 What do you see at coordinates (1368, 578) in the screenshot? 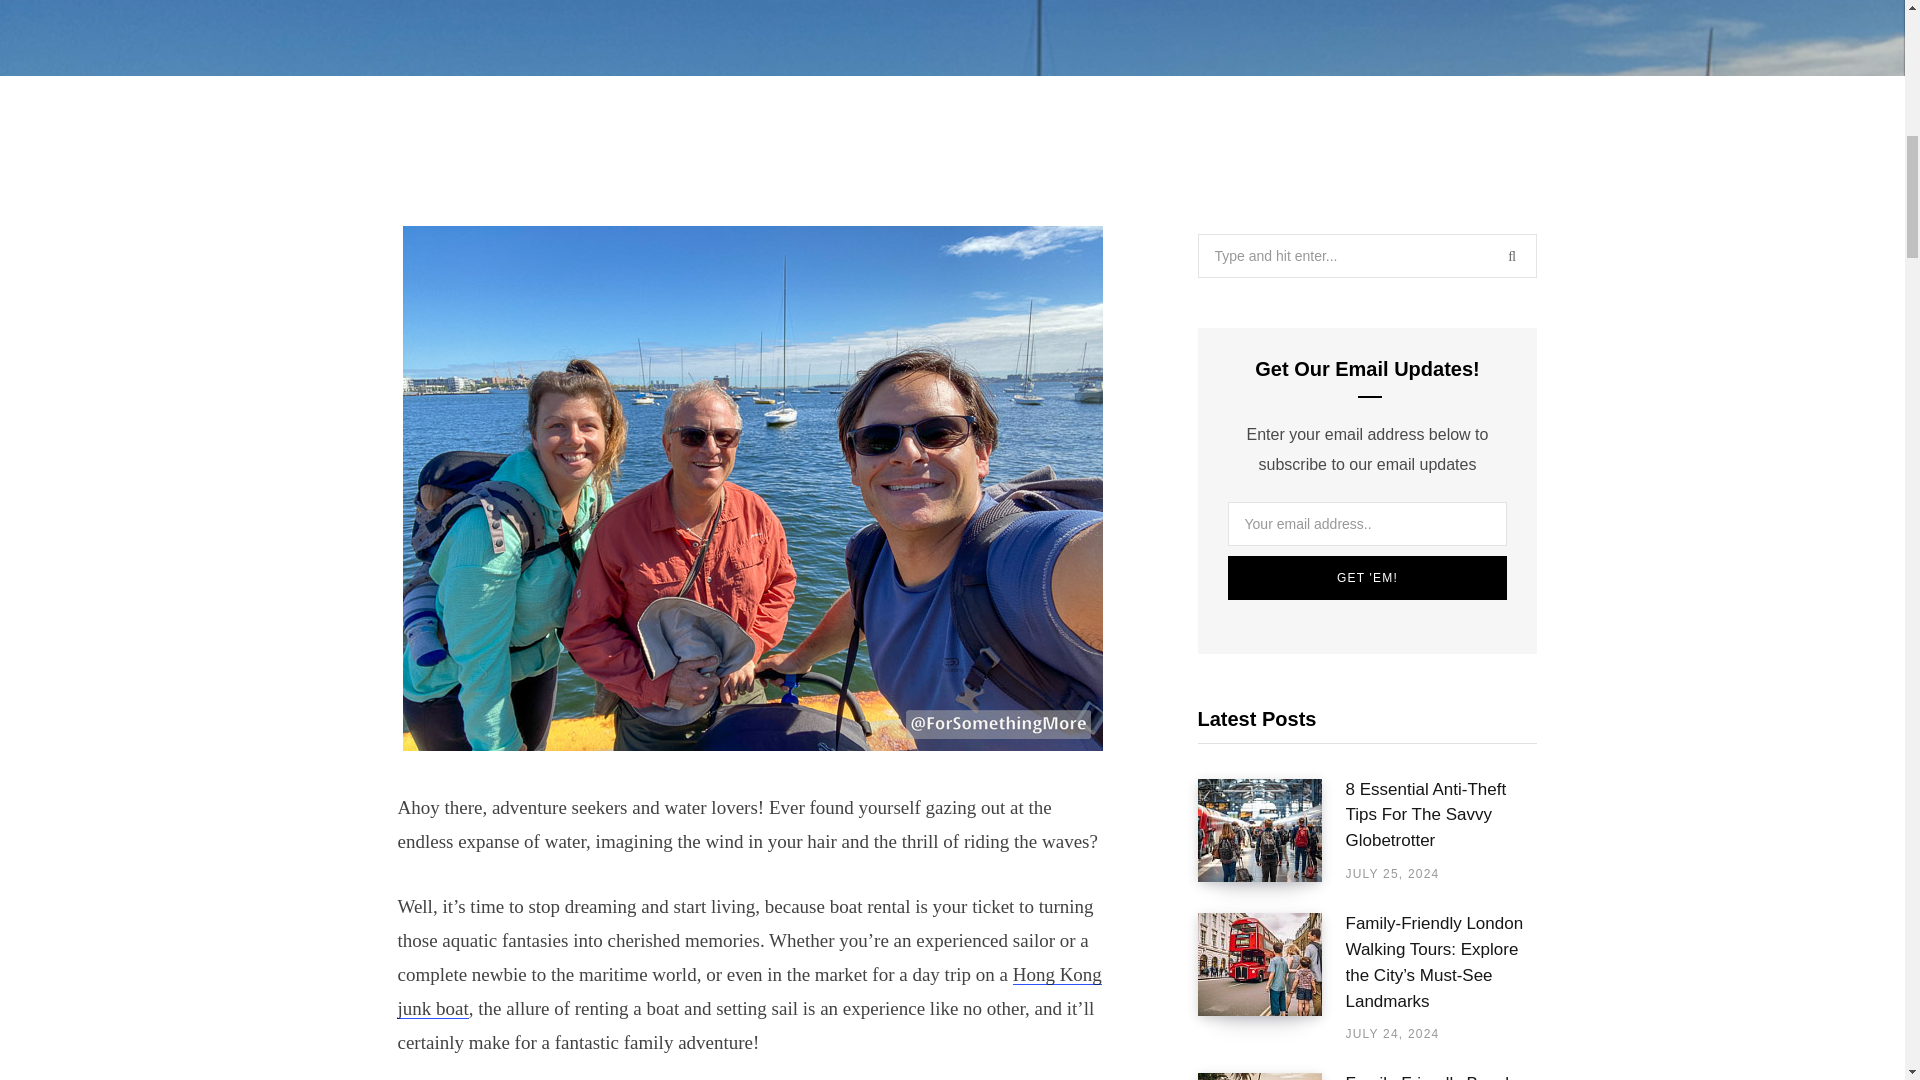
I see `Get 'em!` at bounding box center [1368, 578].